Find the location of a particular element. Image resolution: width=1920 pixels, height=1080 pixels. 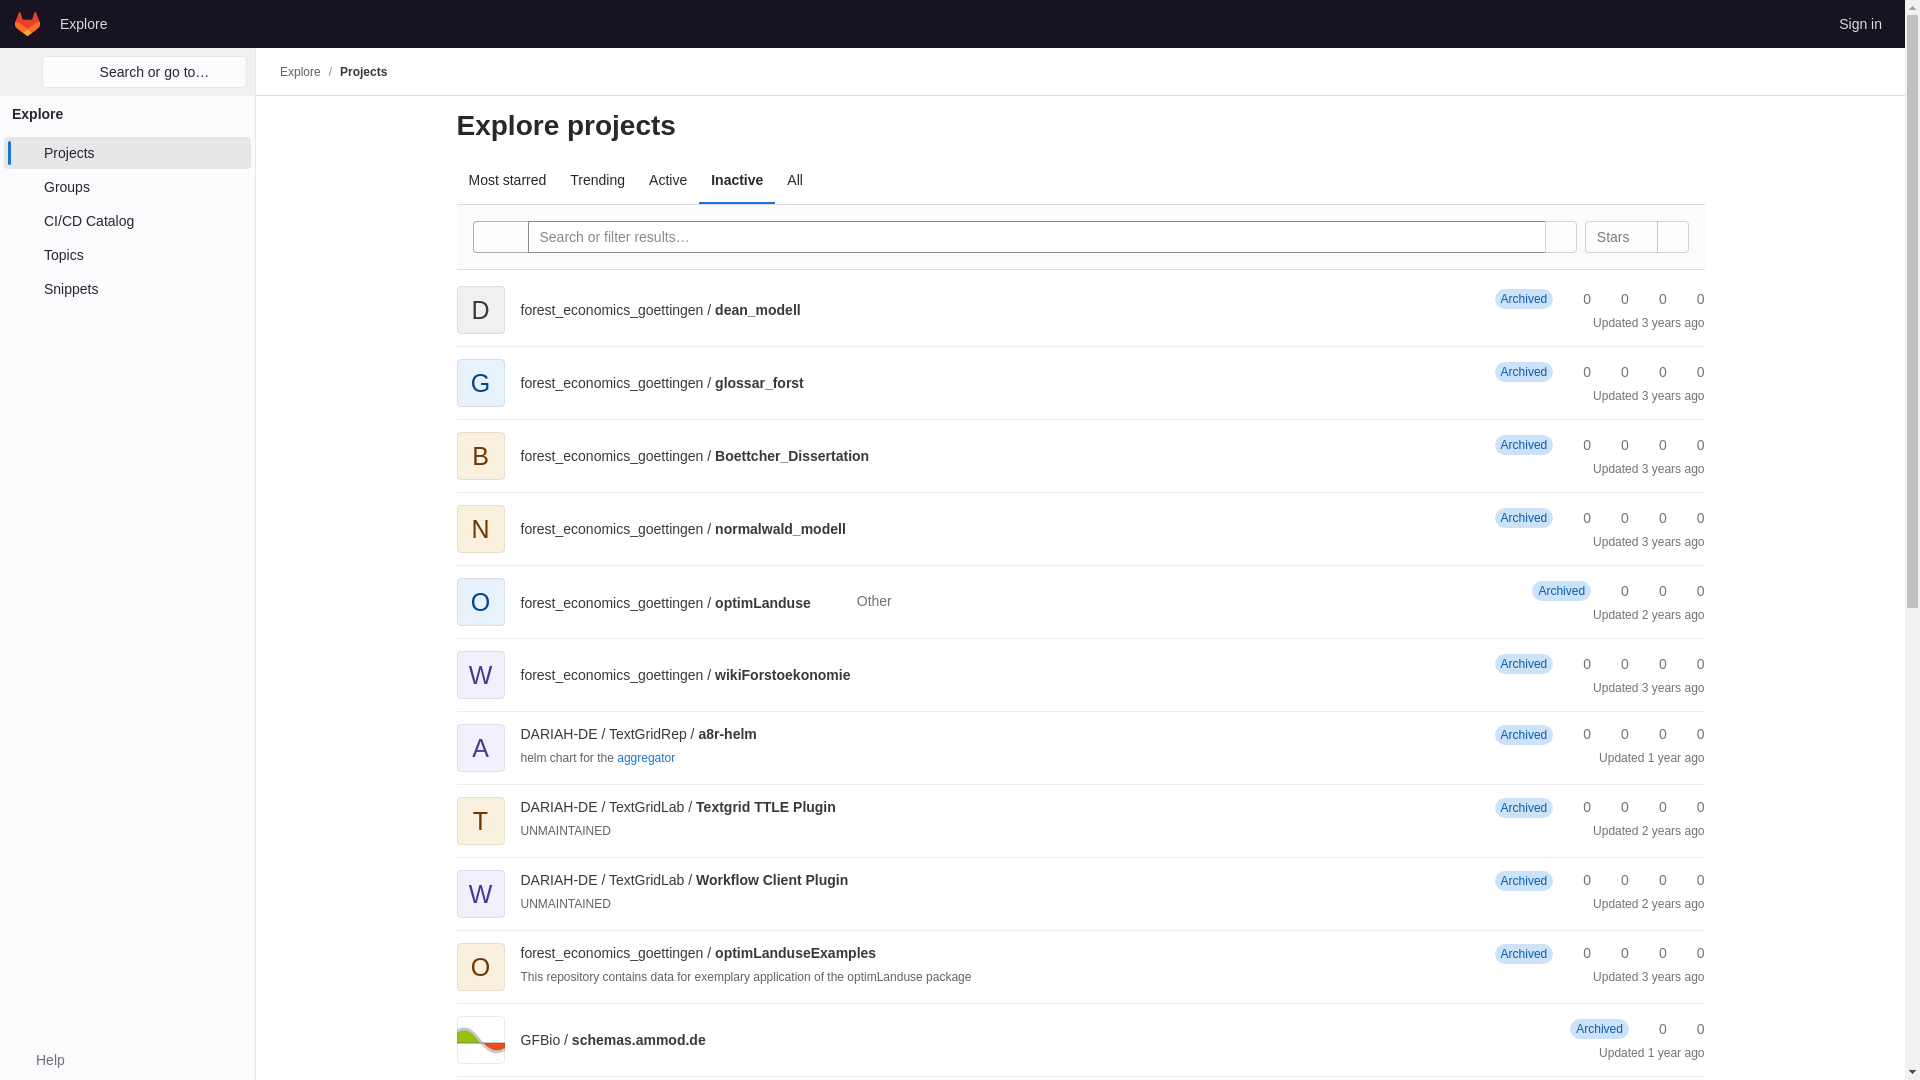

Trending is located at coordinates (598, 180).